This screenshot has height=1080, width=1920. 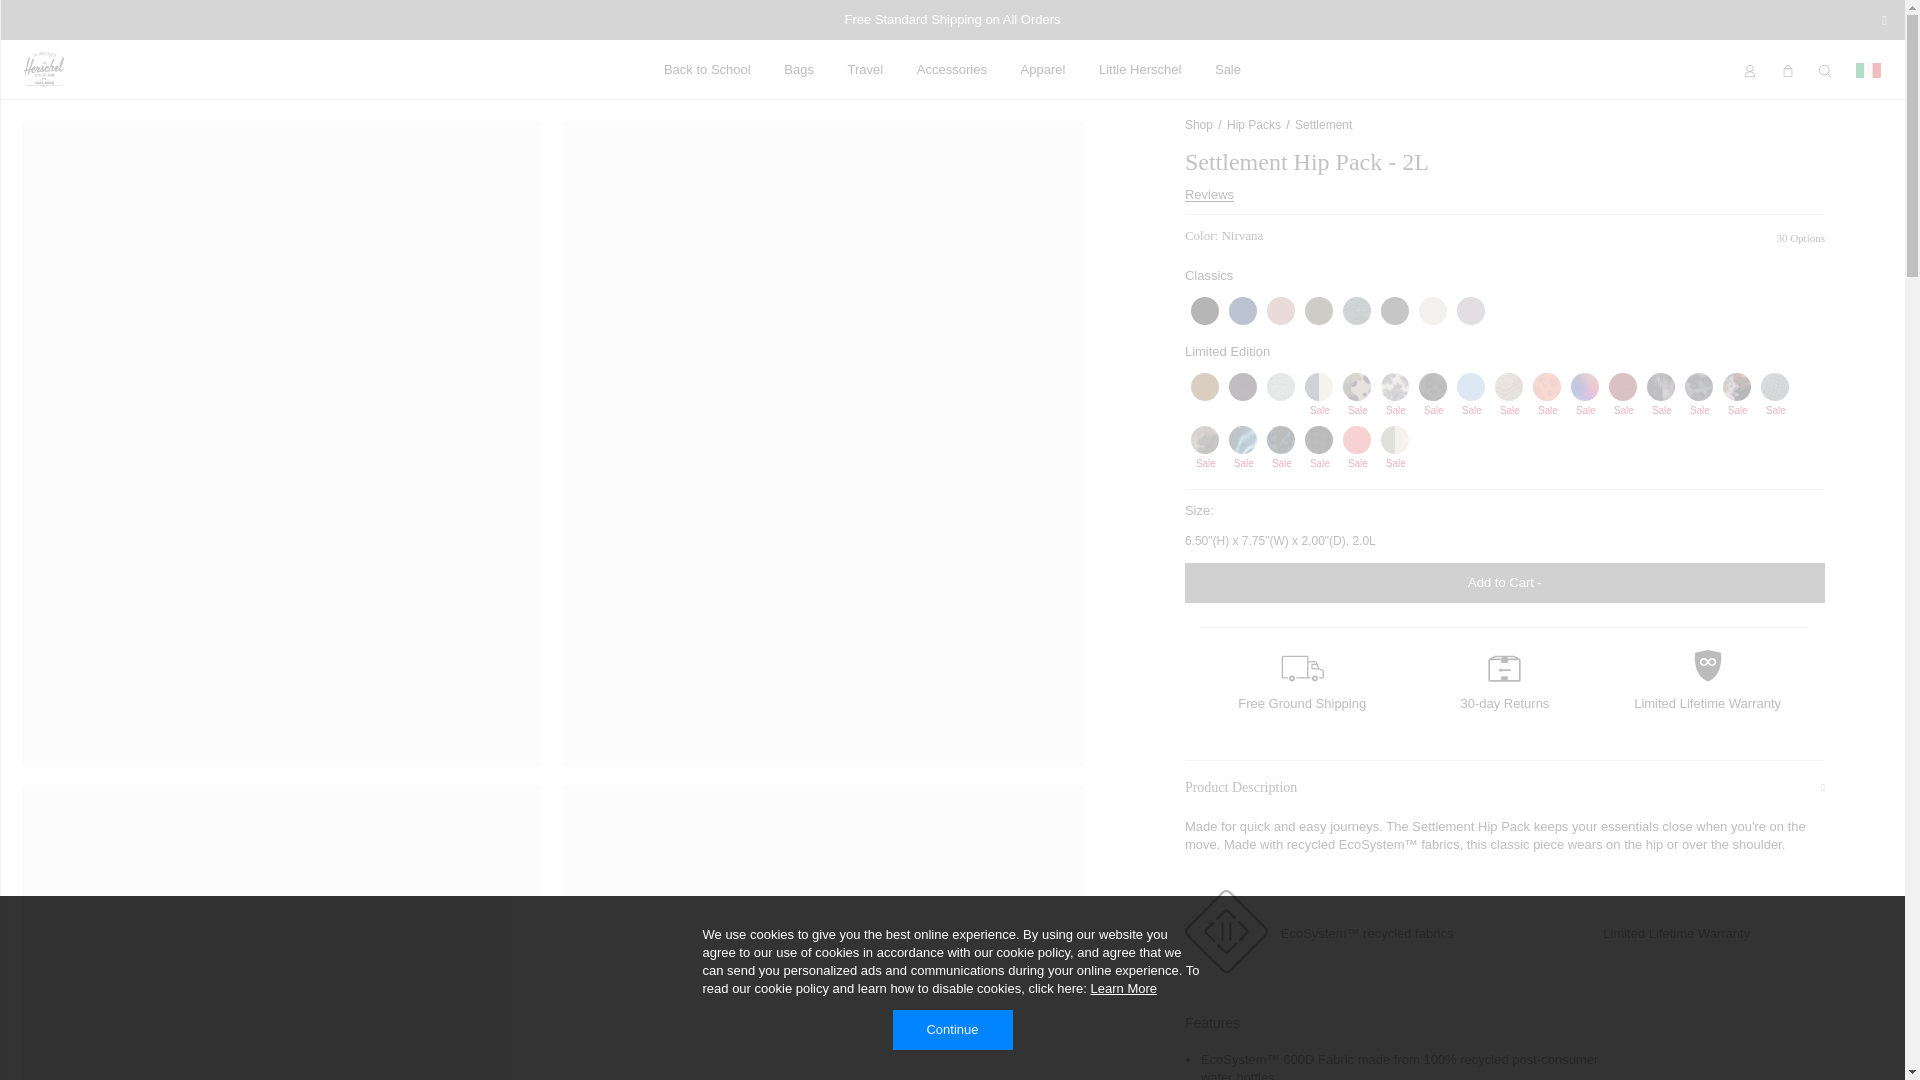 What do you see at coordinates (1750, 70) in the screenshot?
I see `Account` at bounding box center [1750, 70].